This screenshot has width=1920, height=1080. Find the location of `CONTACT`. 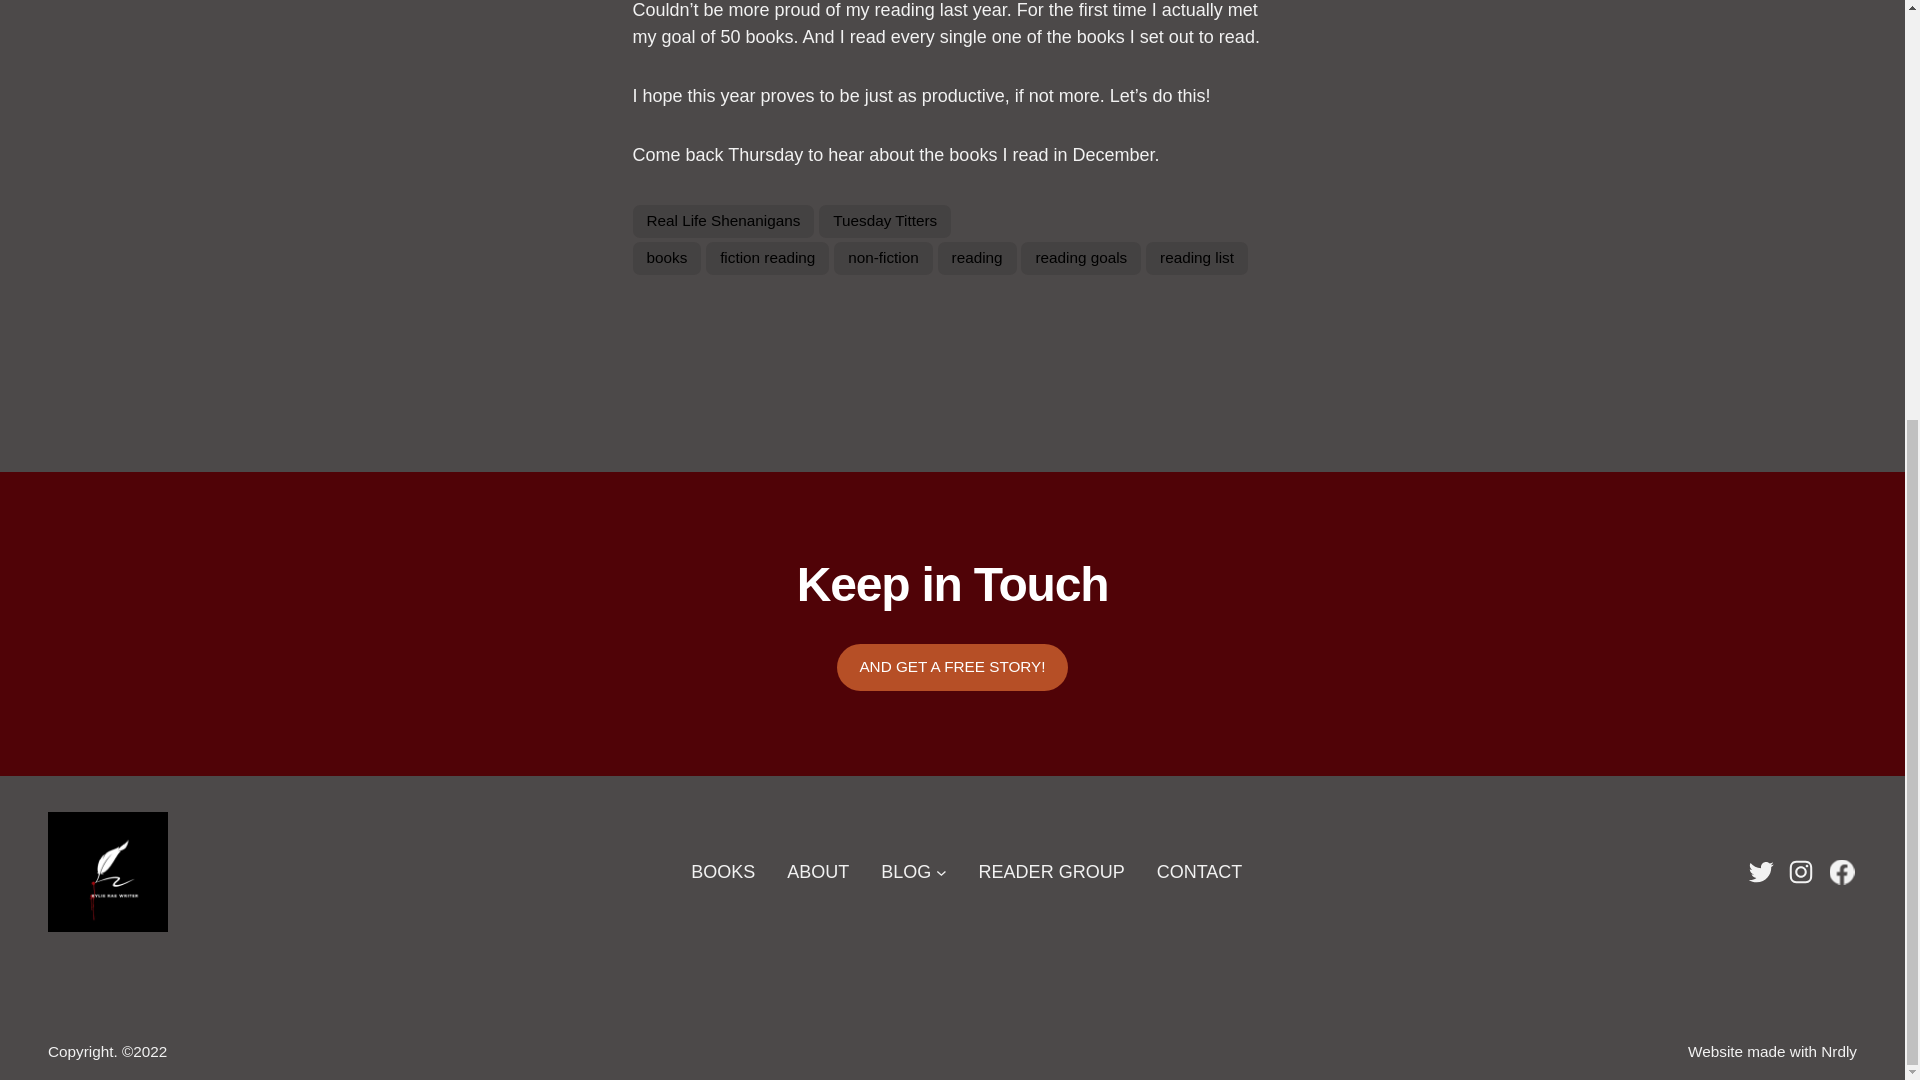

CONTACT is located at coordinates (1200, 872).